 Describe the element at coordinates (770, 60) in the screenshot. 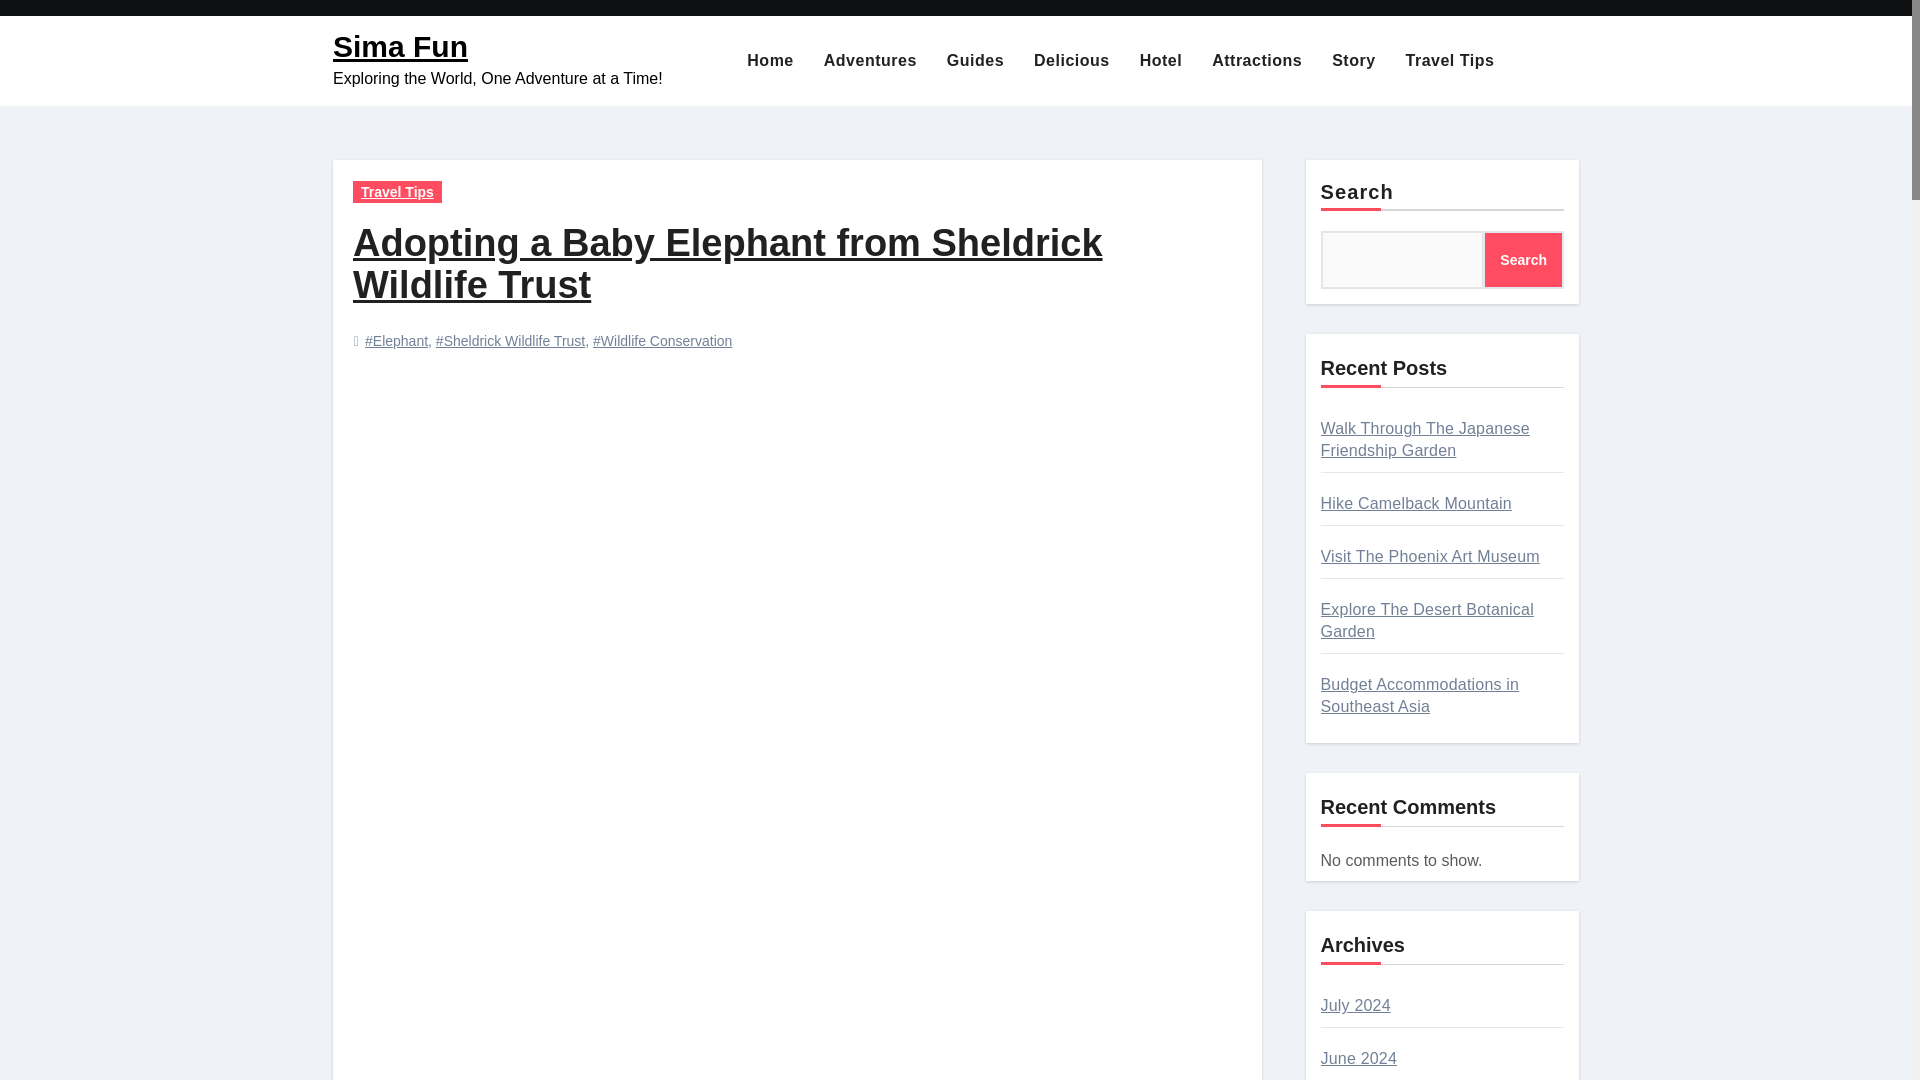

I see `Home` at that location.